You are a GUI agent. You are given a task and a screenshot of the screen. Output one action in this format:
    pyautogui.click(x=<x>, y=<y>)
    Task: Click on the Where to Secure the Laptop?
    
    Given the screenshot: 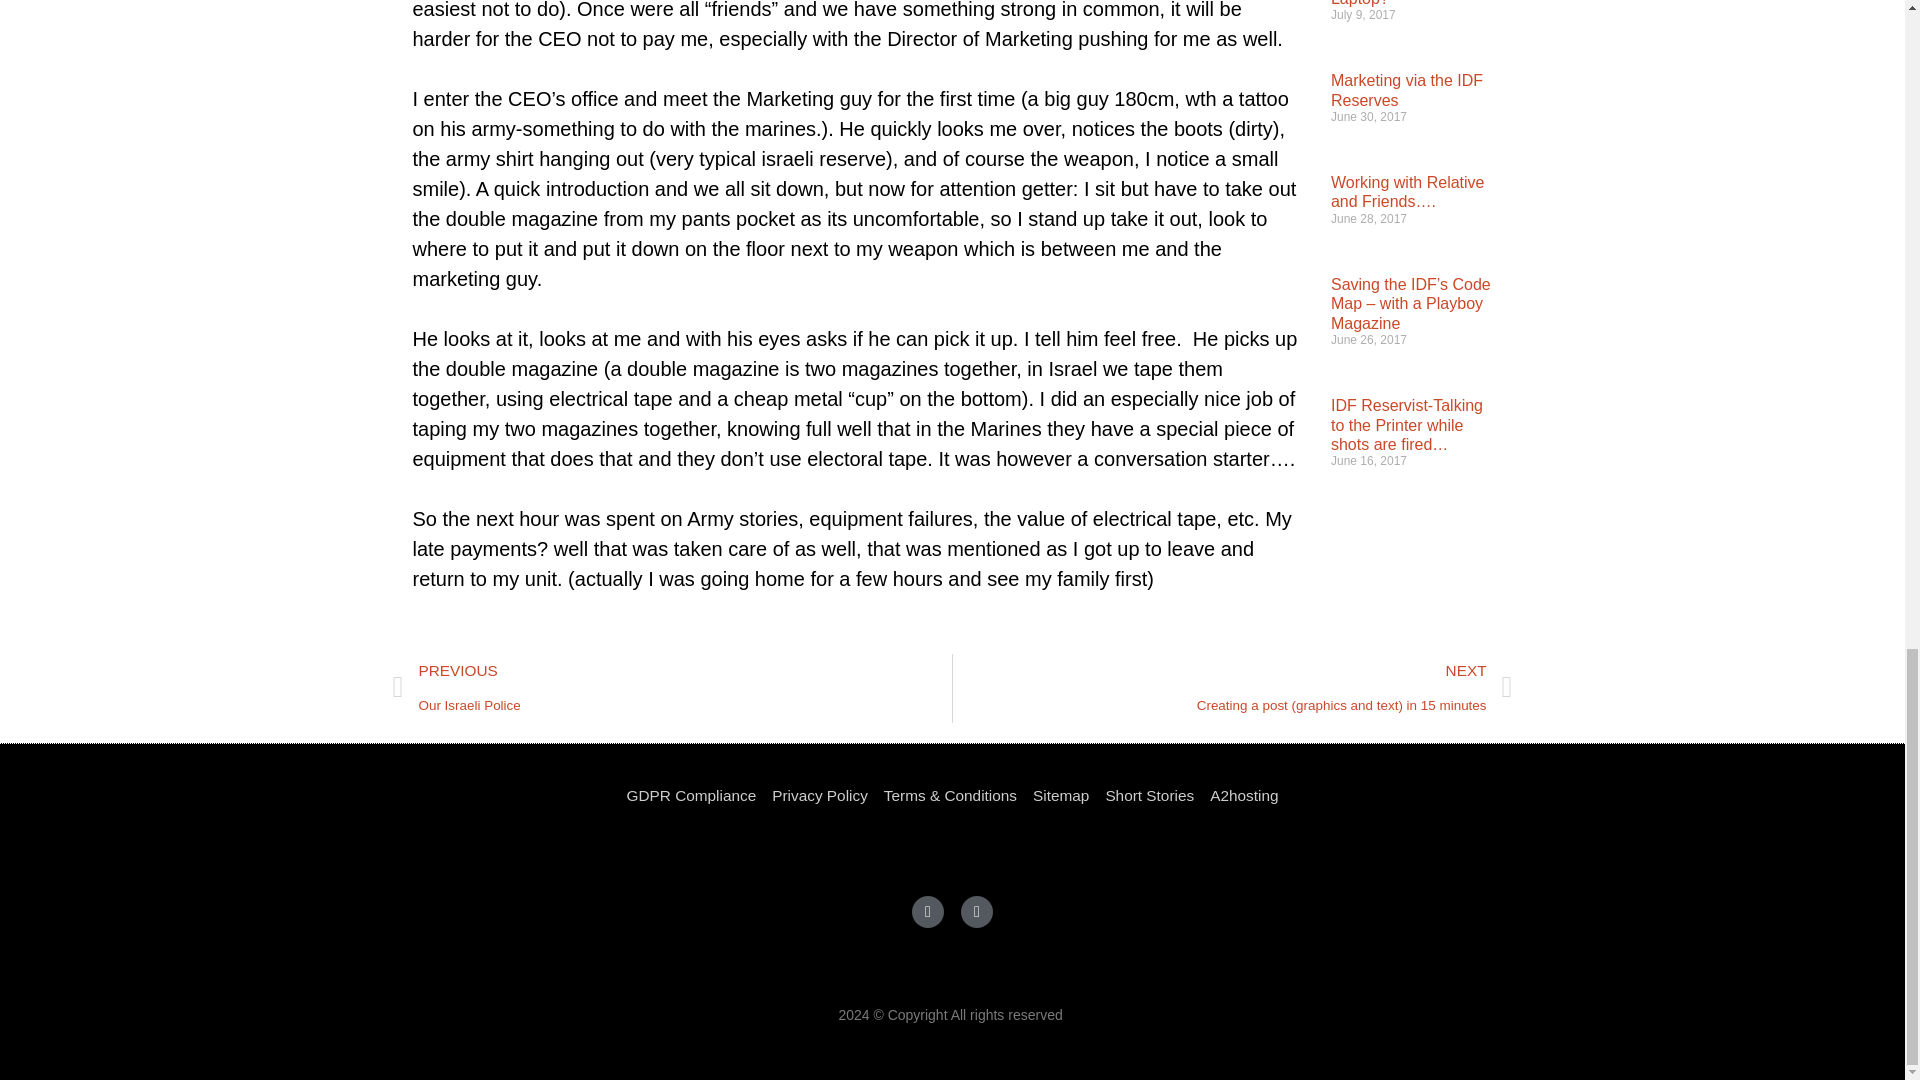 What is the action you would take?
    pyautogui.click(x=1404, y=3)
    